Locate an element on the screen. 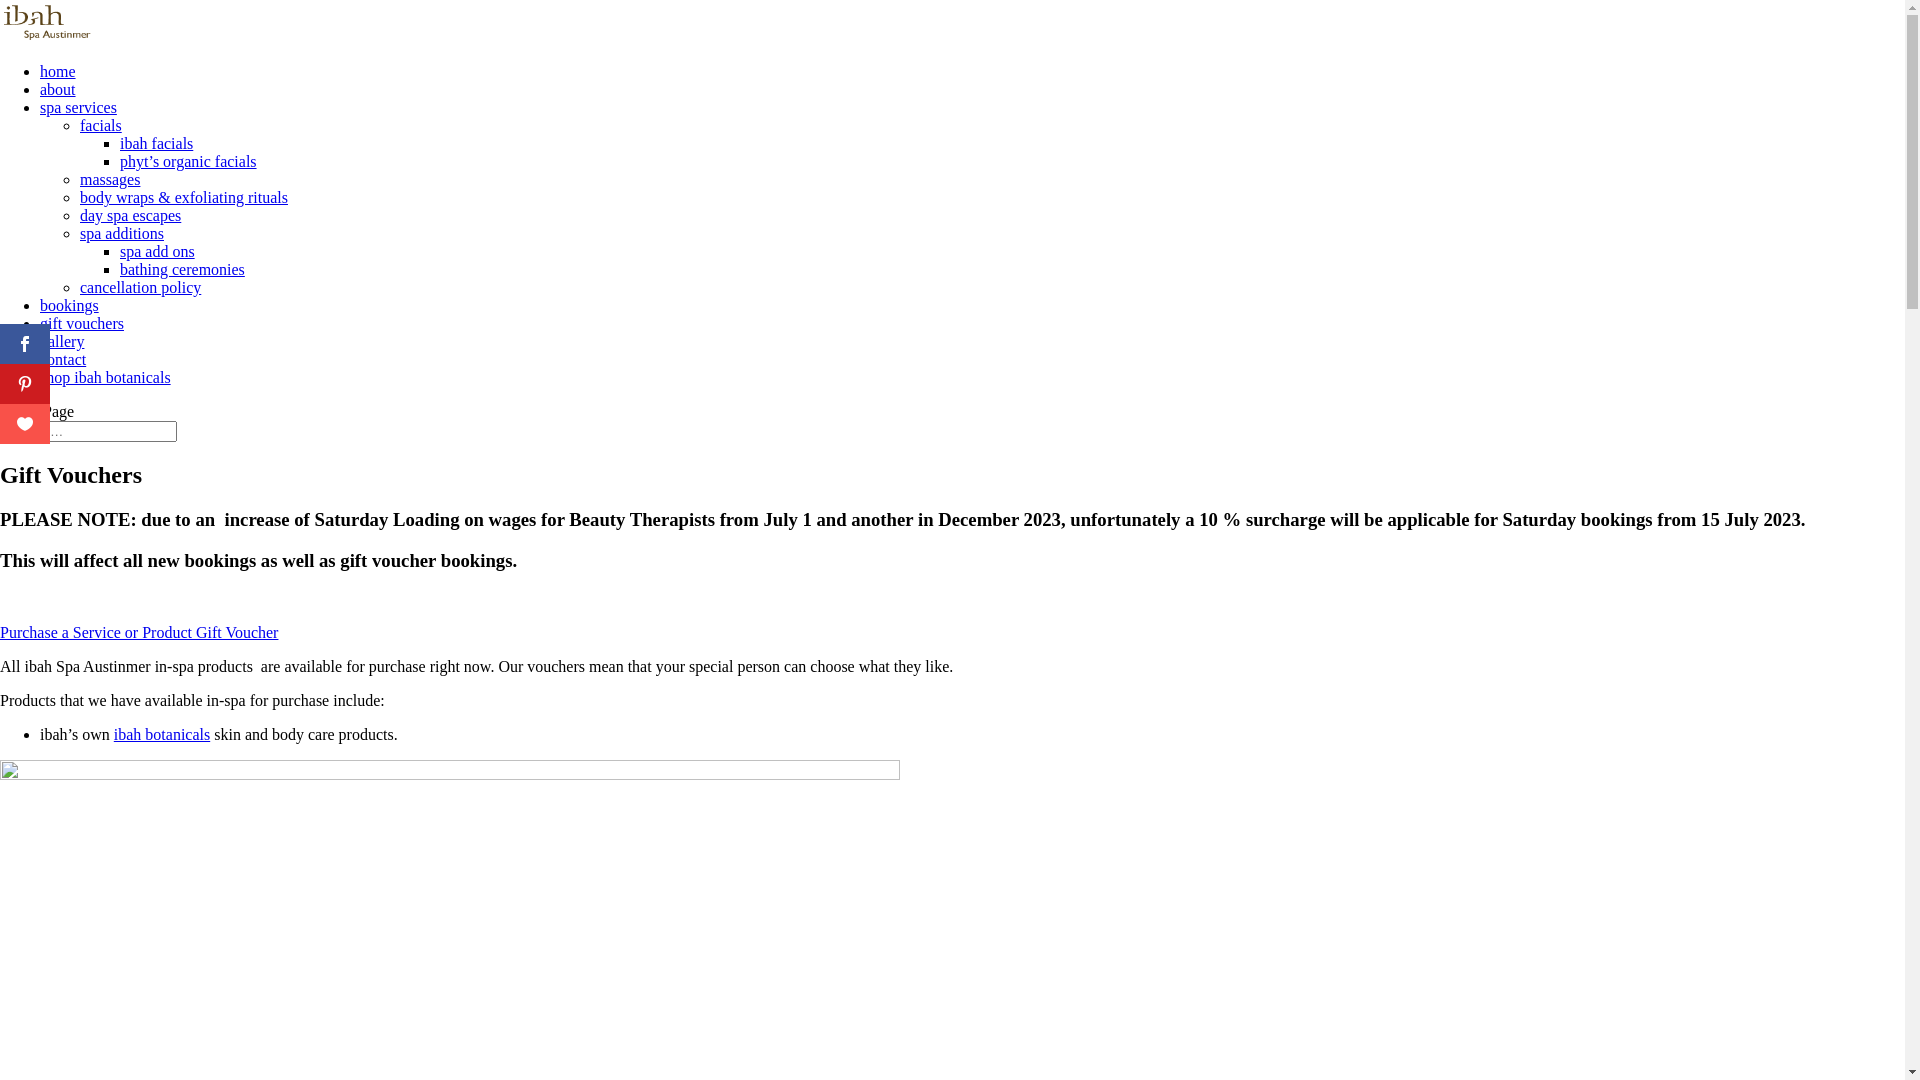 Image resolution: width=1920 pixels, height=1080 pixels. gift vouchers is located at coordinates (82, 324).